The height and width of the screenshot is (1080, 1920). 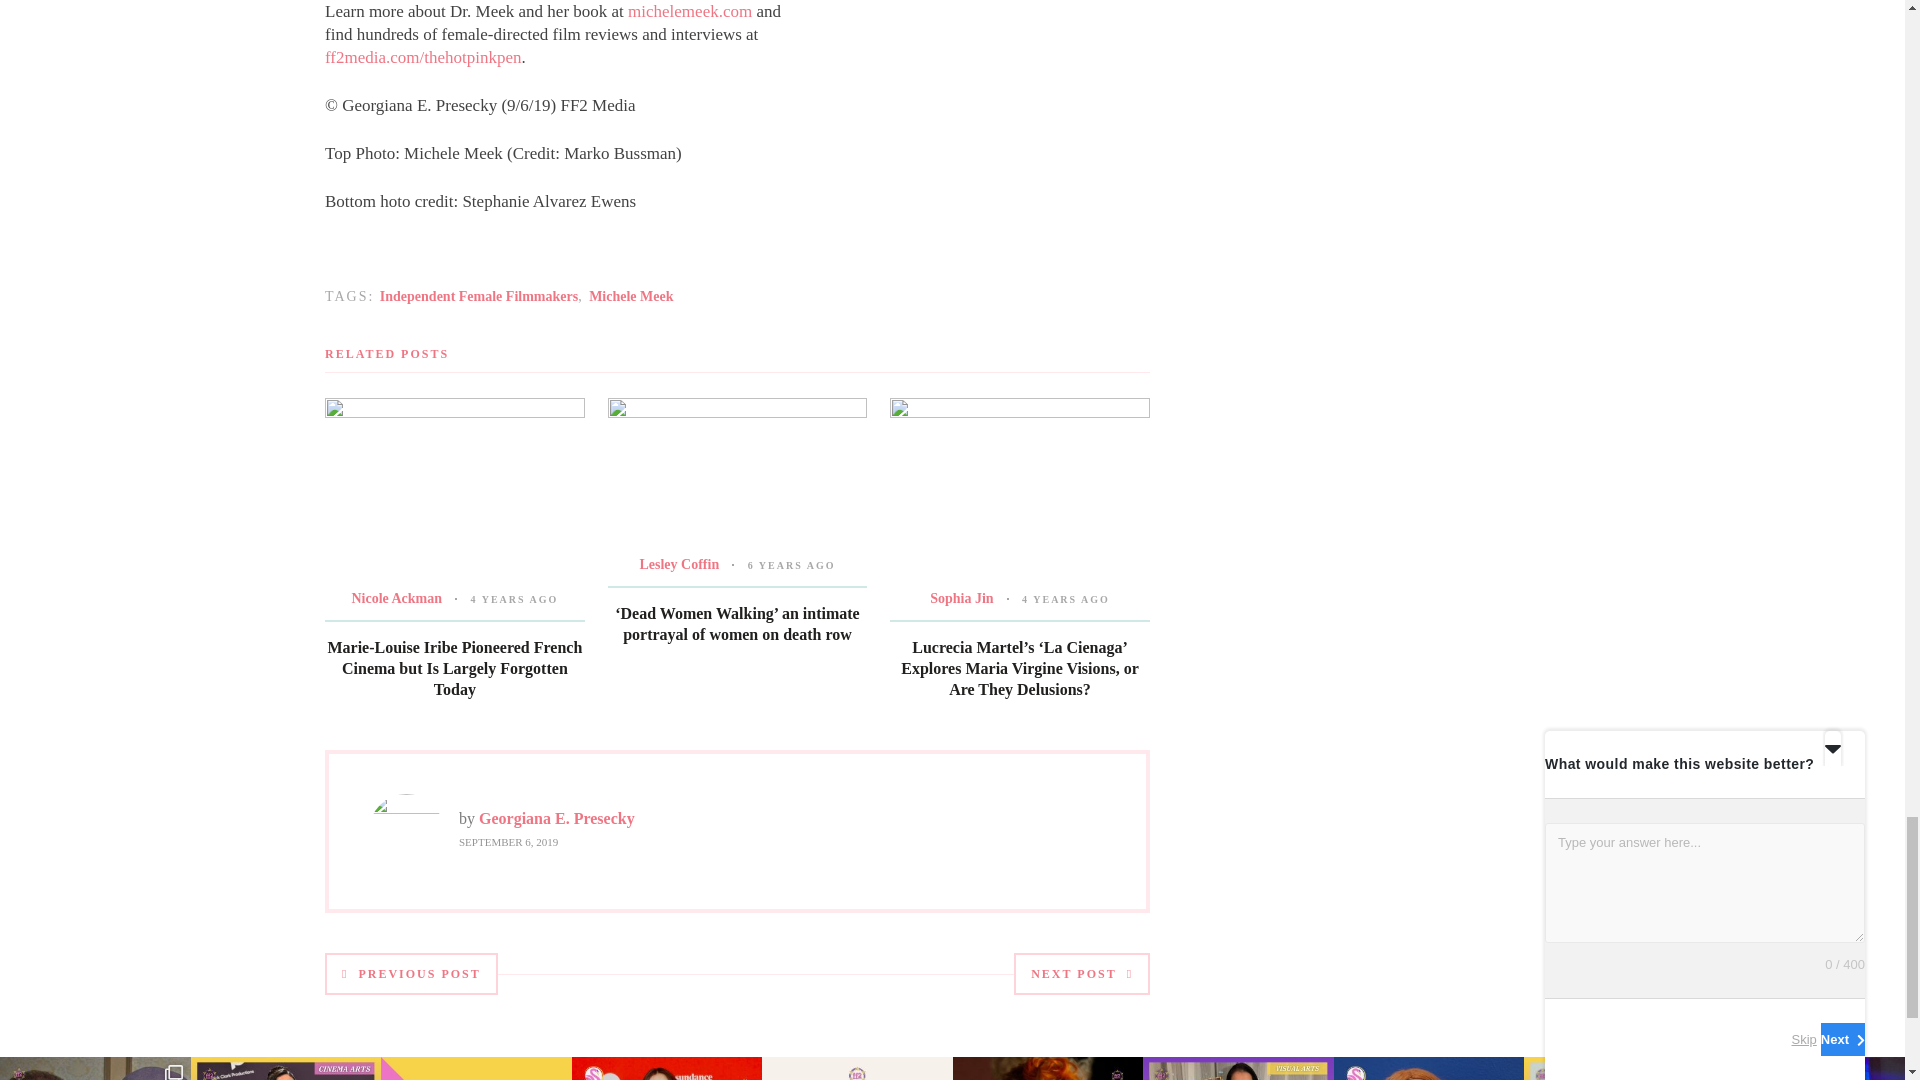 What do you see at coordinates (396, 598) in the screenshot?
I see `Posts by Nicole Ackman` at bounding box center [396, 598].